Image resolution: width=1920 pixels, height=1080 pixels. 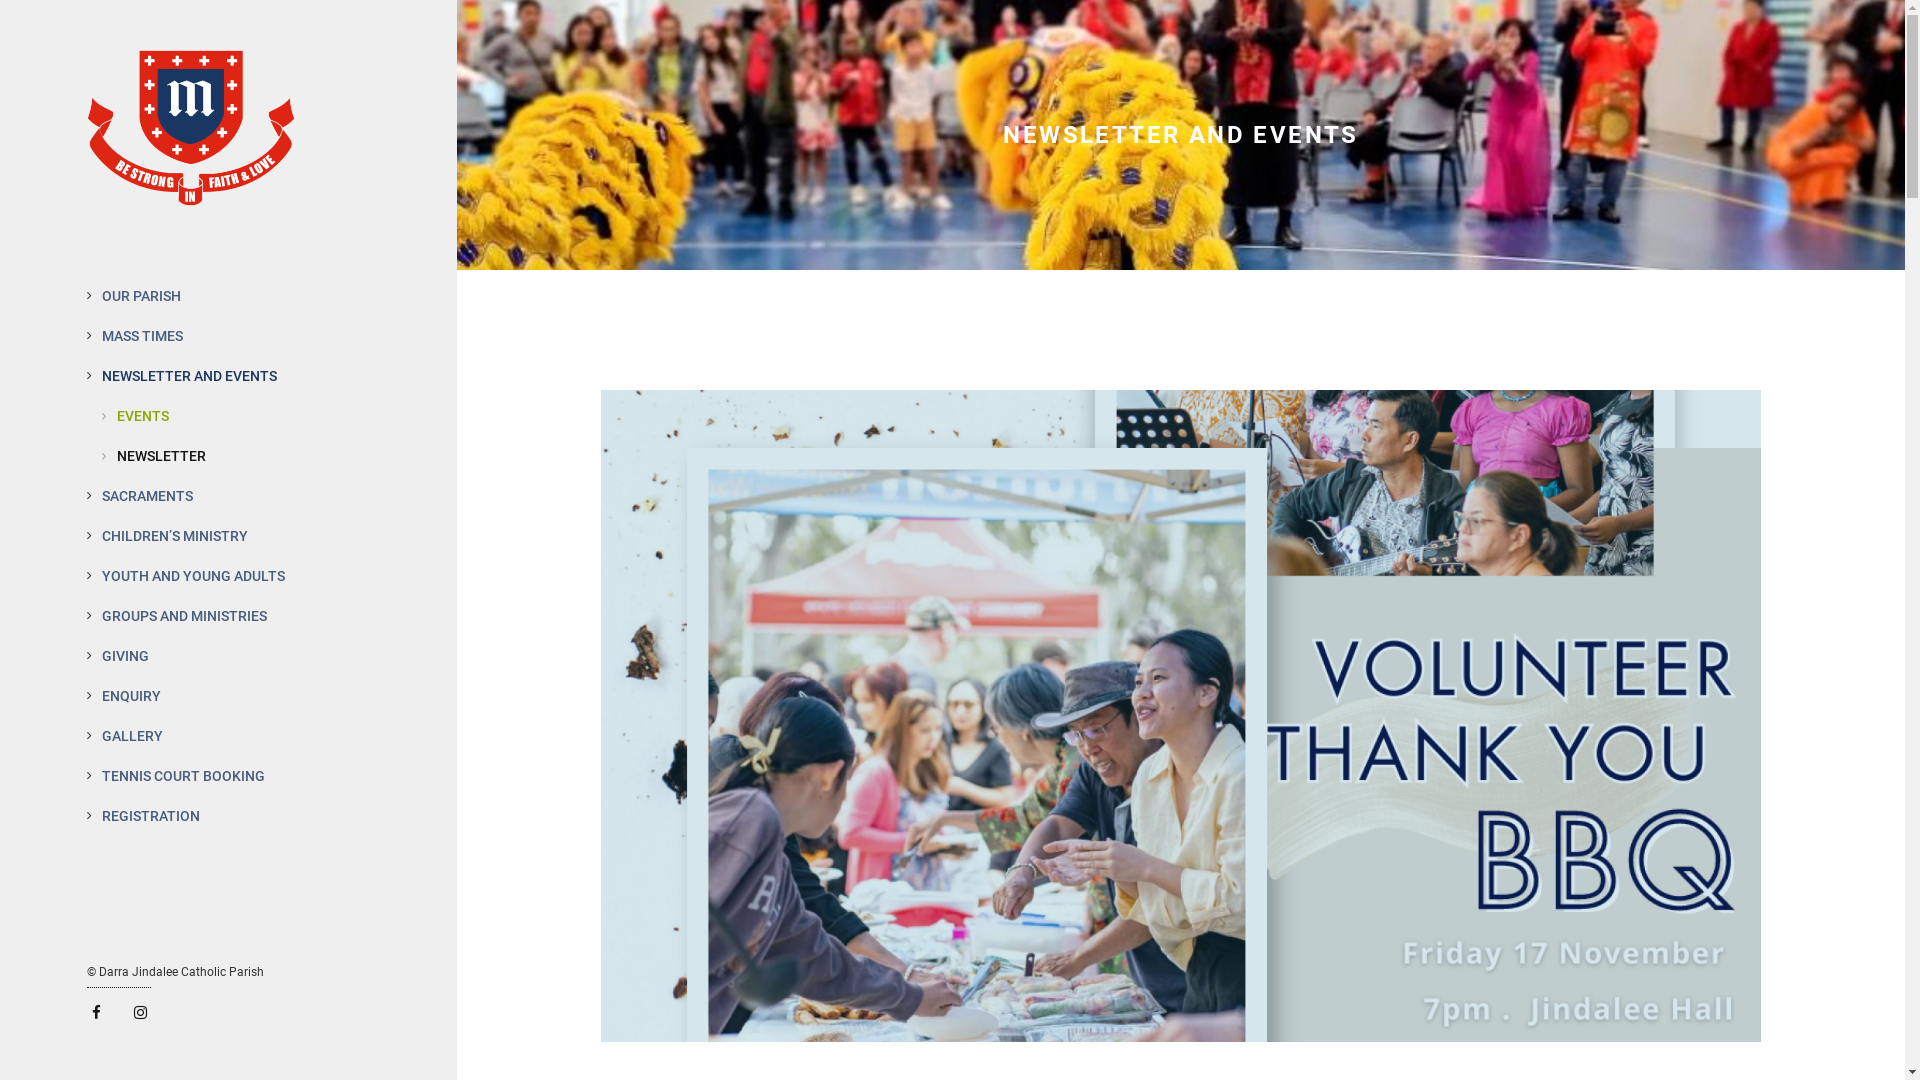 What do you see at coordinates (244, 416) in the screenshot?
I see `EVENTS` at bounding box center [244, 416].